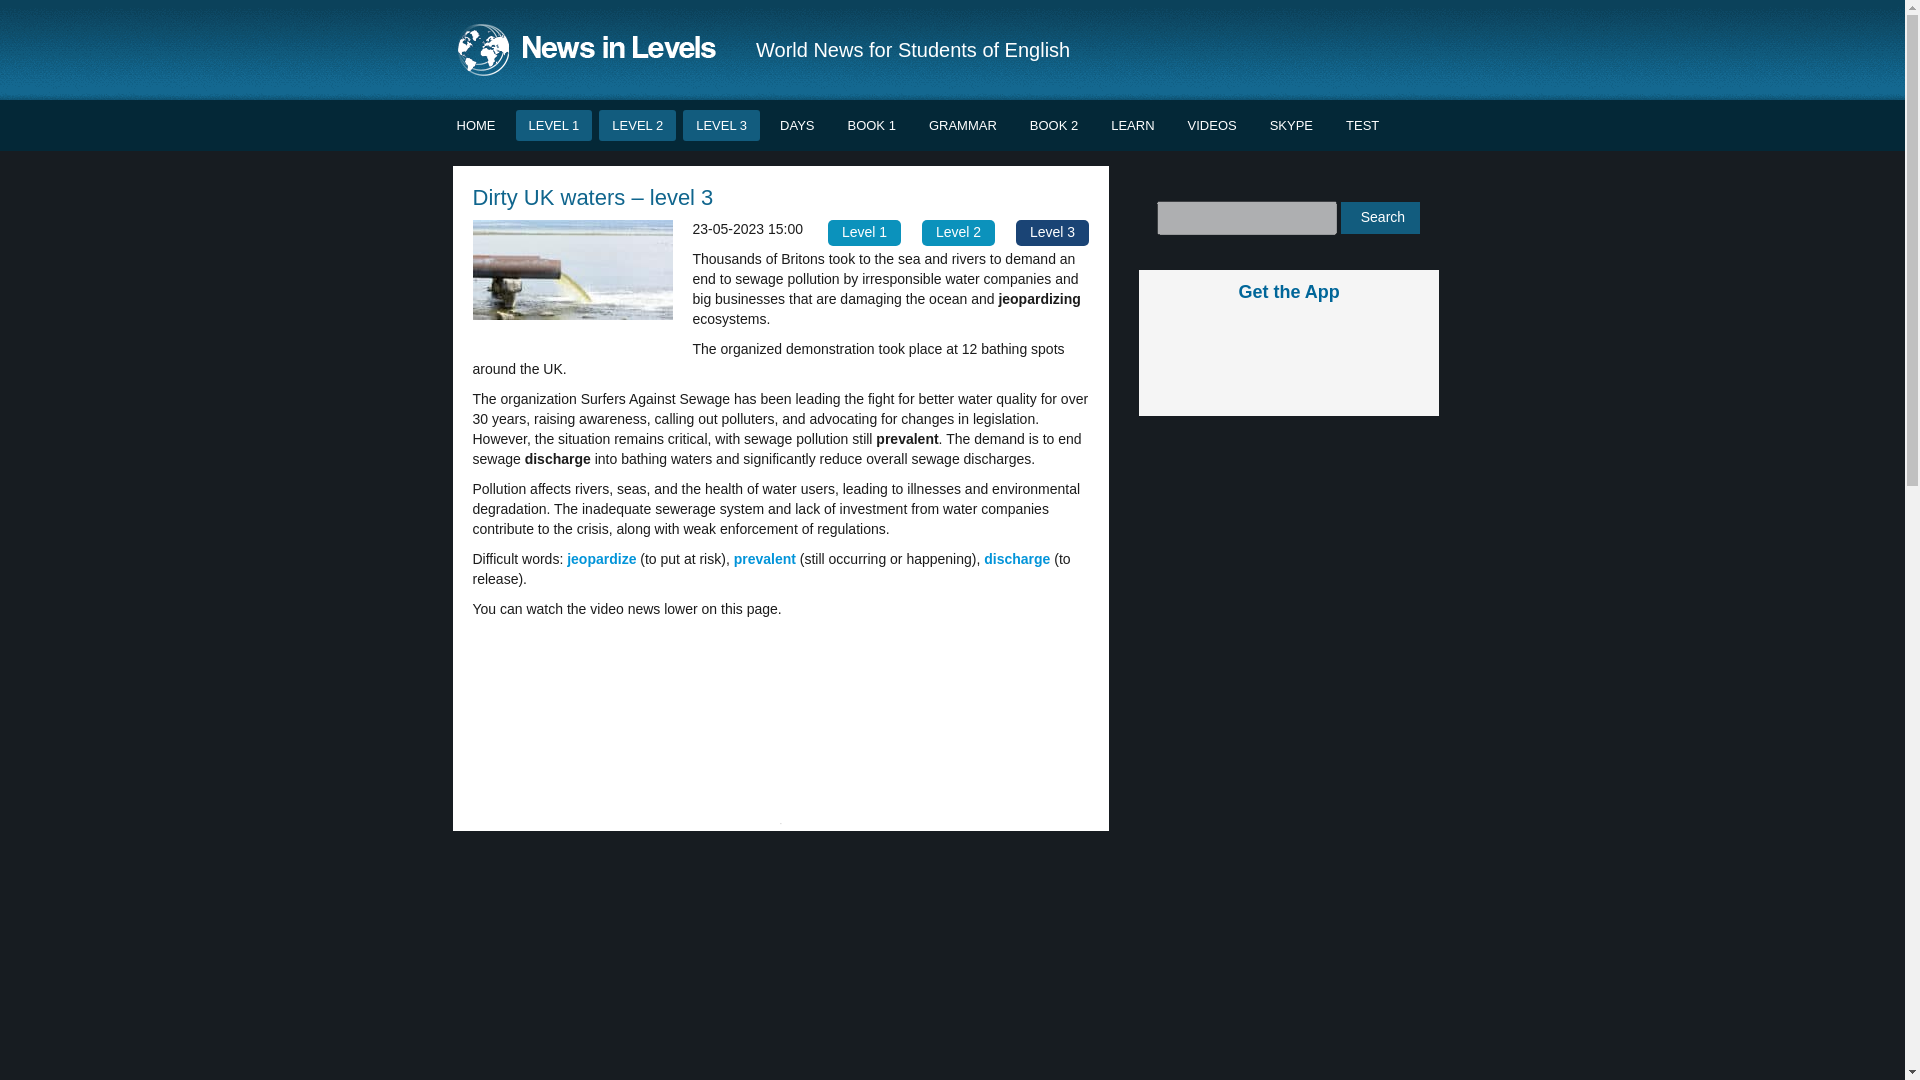 The height and width of the screenshot is (1080, 1920). I want to click on LEVEL 1, so click(554, 126).